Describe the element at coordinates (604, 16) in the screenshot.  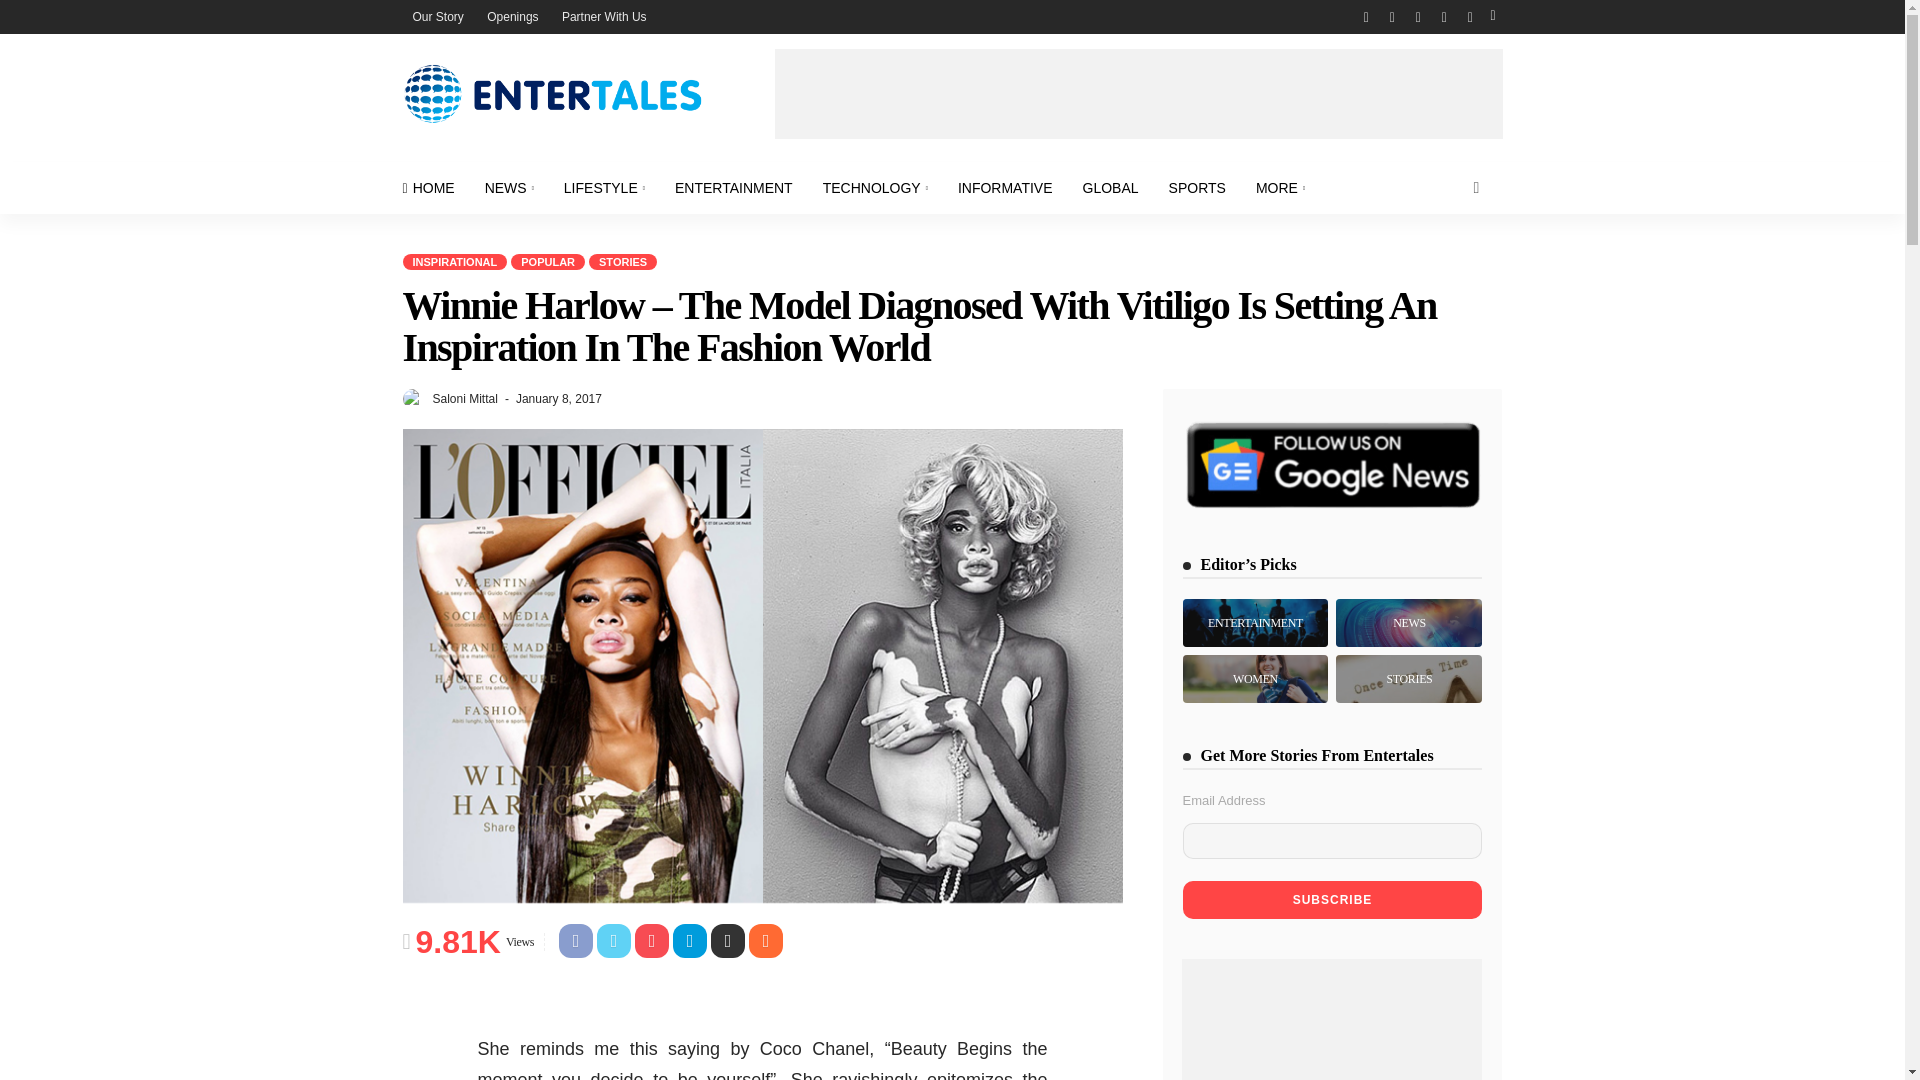
I see `Partner With Us` at that location.